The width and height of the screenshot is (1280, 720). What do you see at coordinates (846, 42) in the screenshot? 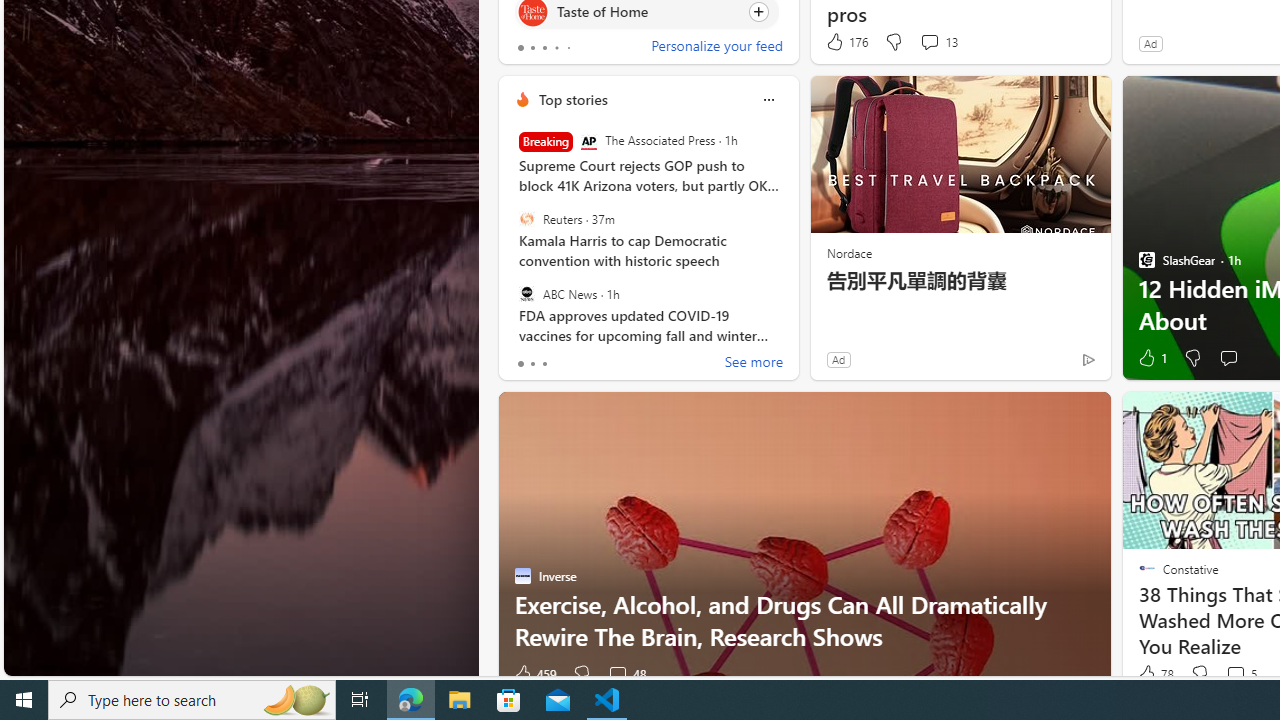
I see `176 Like` at bounding box center [846, 42].